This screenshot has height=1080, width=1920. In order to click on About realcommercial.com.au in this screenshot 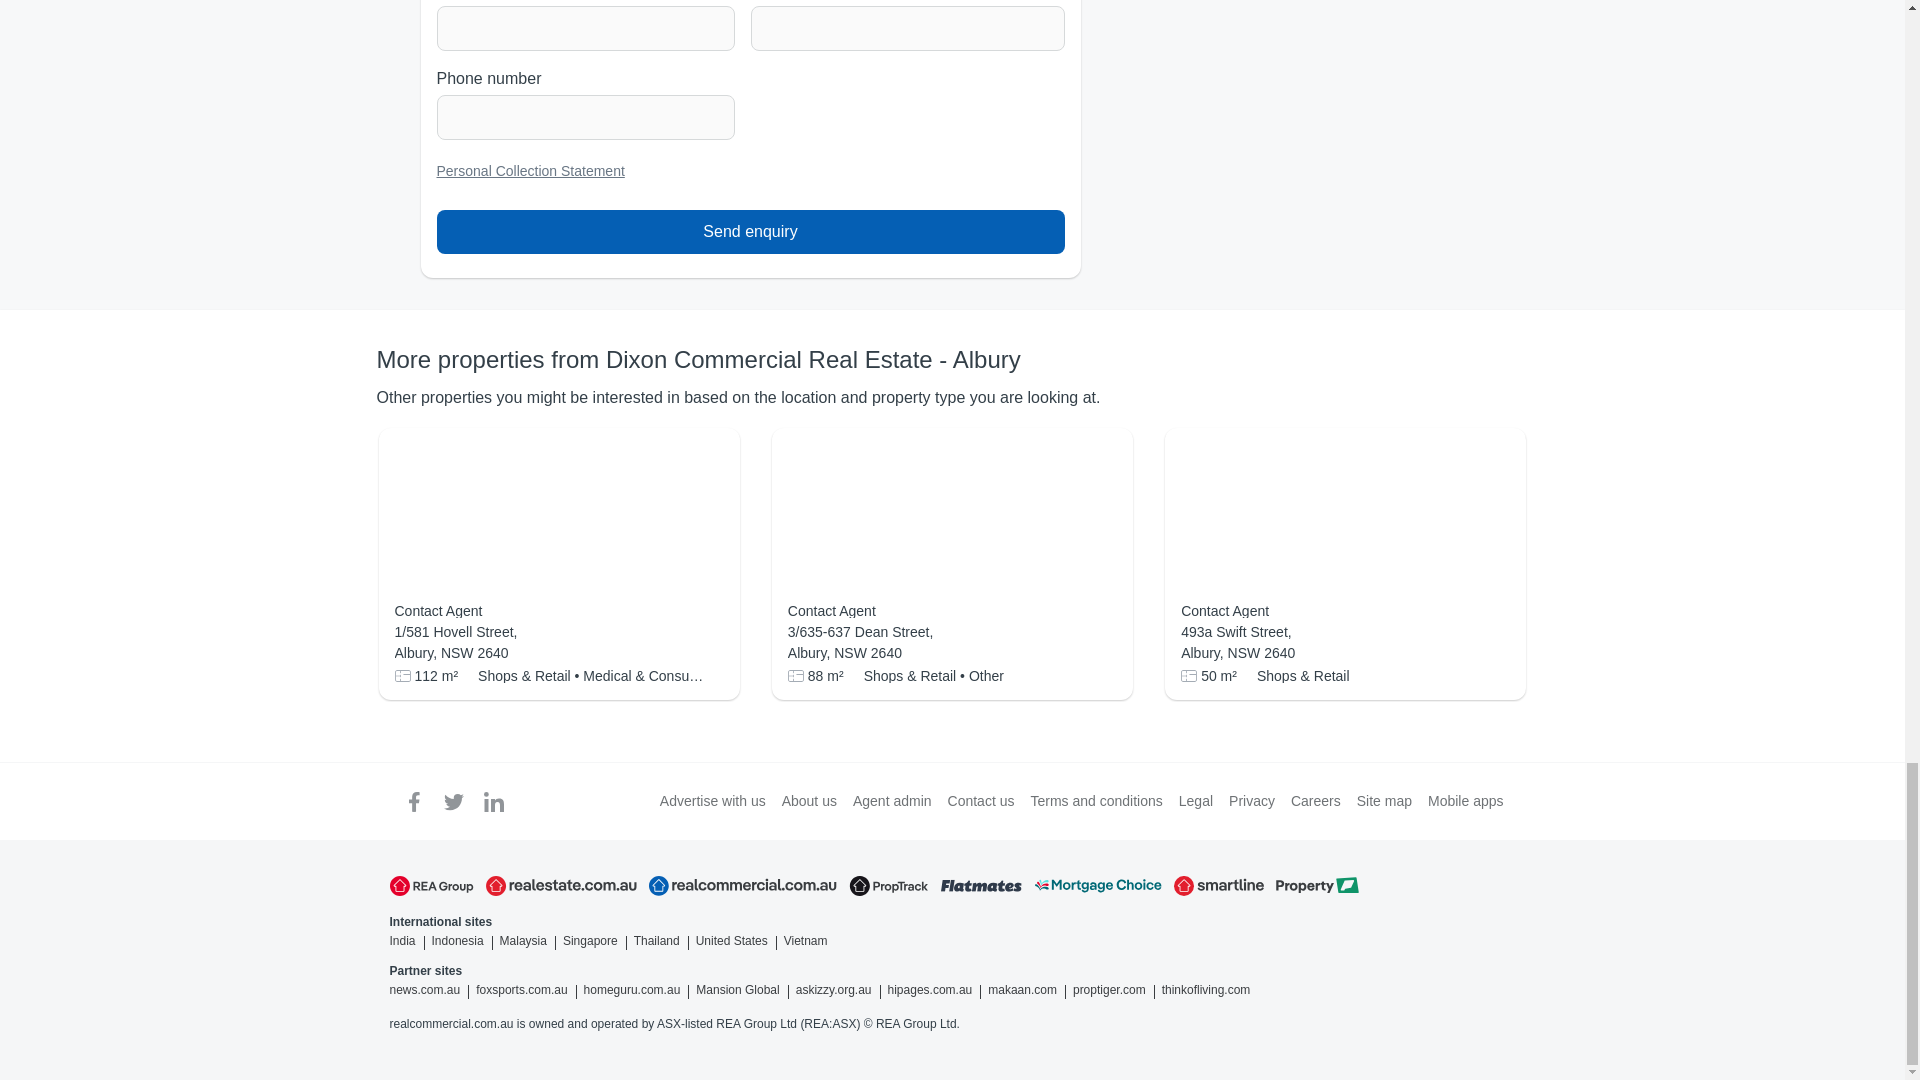, I will do `click(809, 800)`.